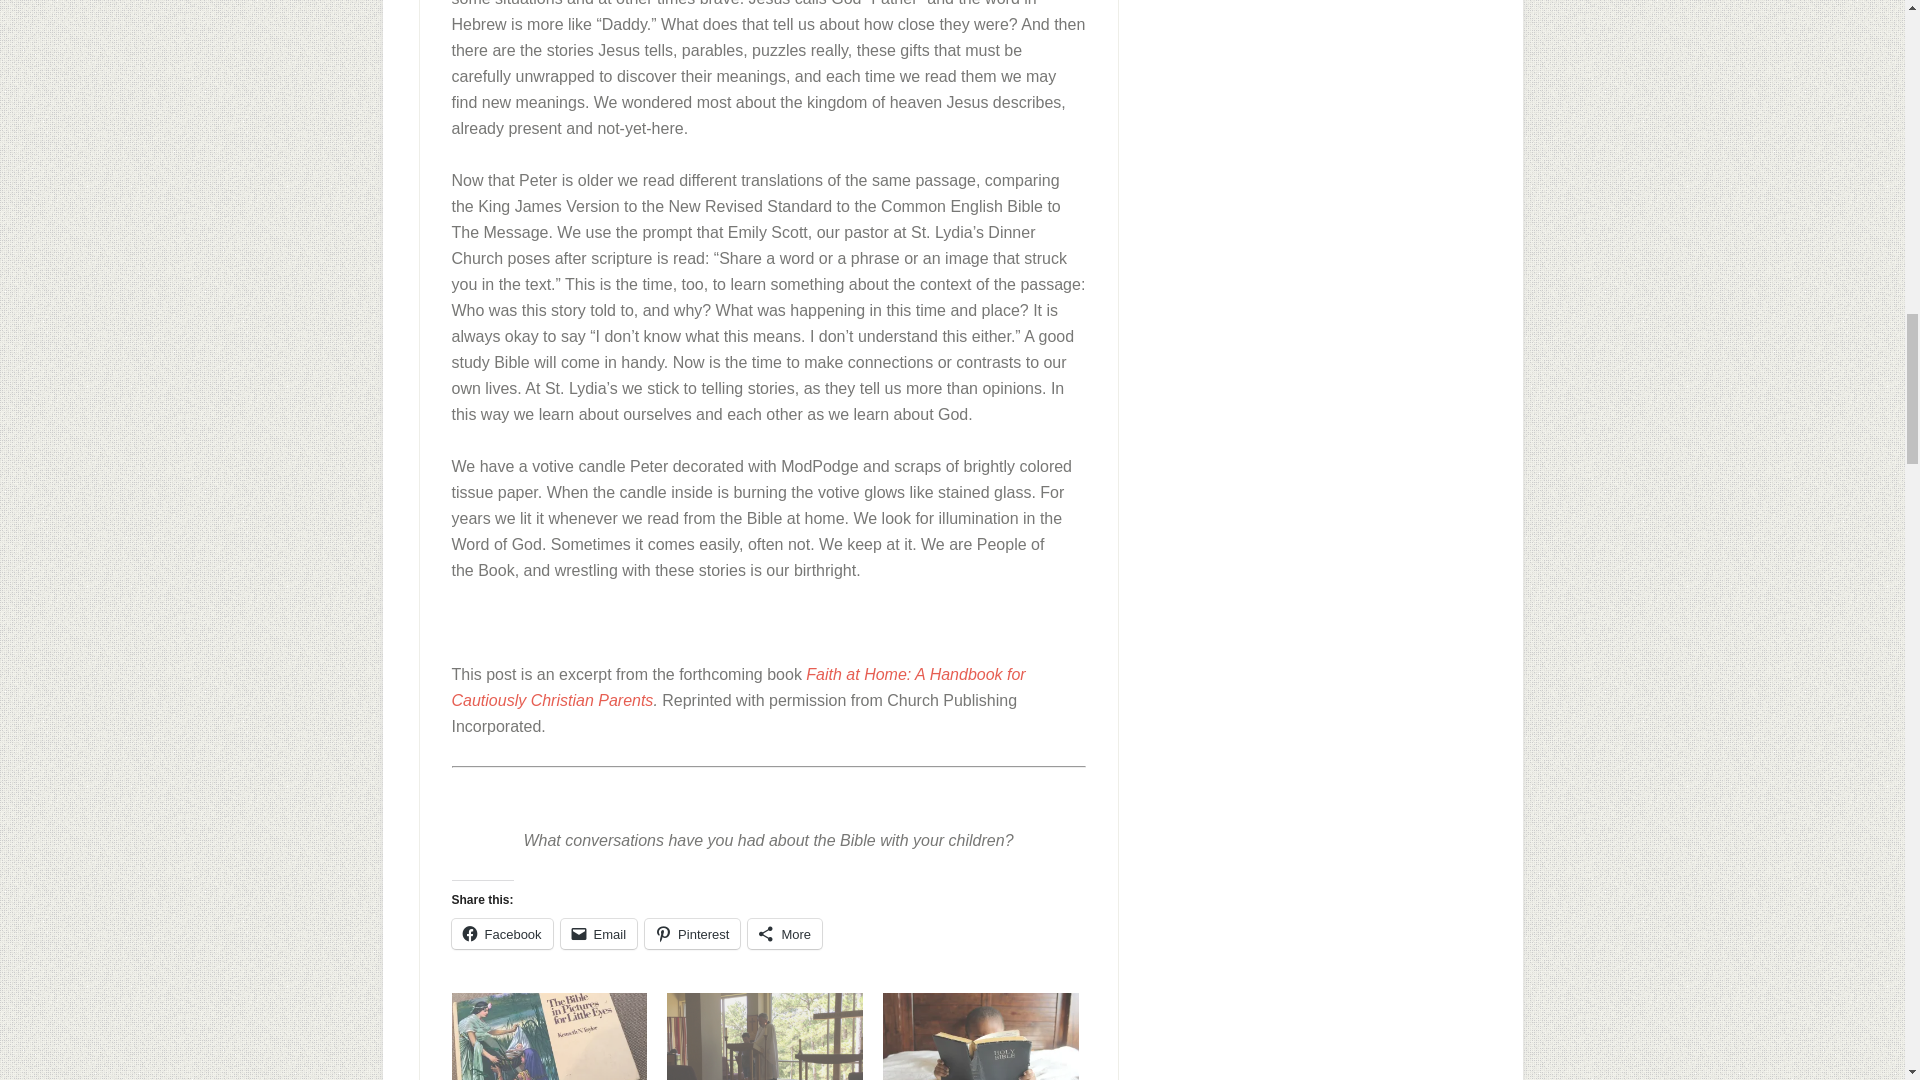  I want to click on Click to share on Facebook, so click(502, 934).